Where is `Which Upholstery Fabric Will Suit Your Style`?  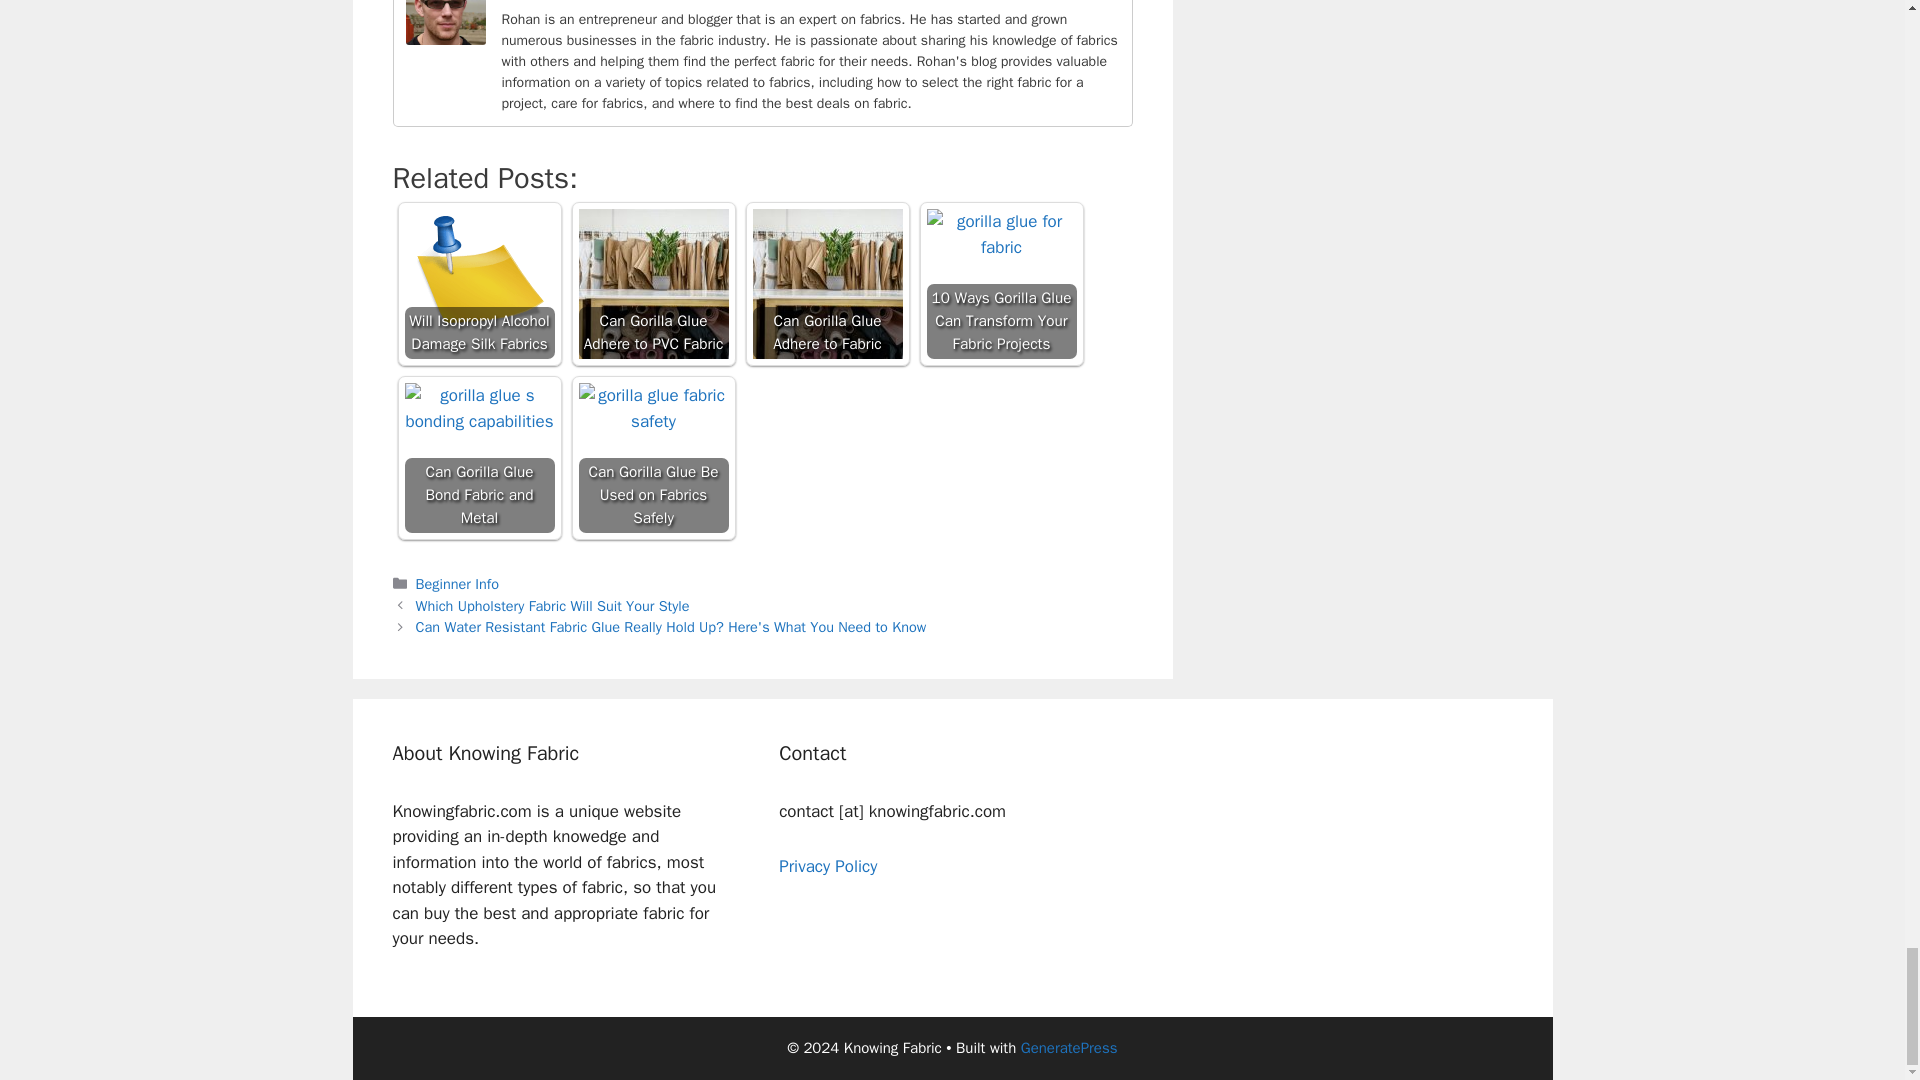
Which Upholstery Fabric Will Suit Your Style is located at coordinates (552, 606).